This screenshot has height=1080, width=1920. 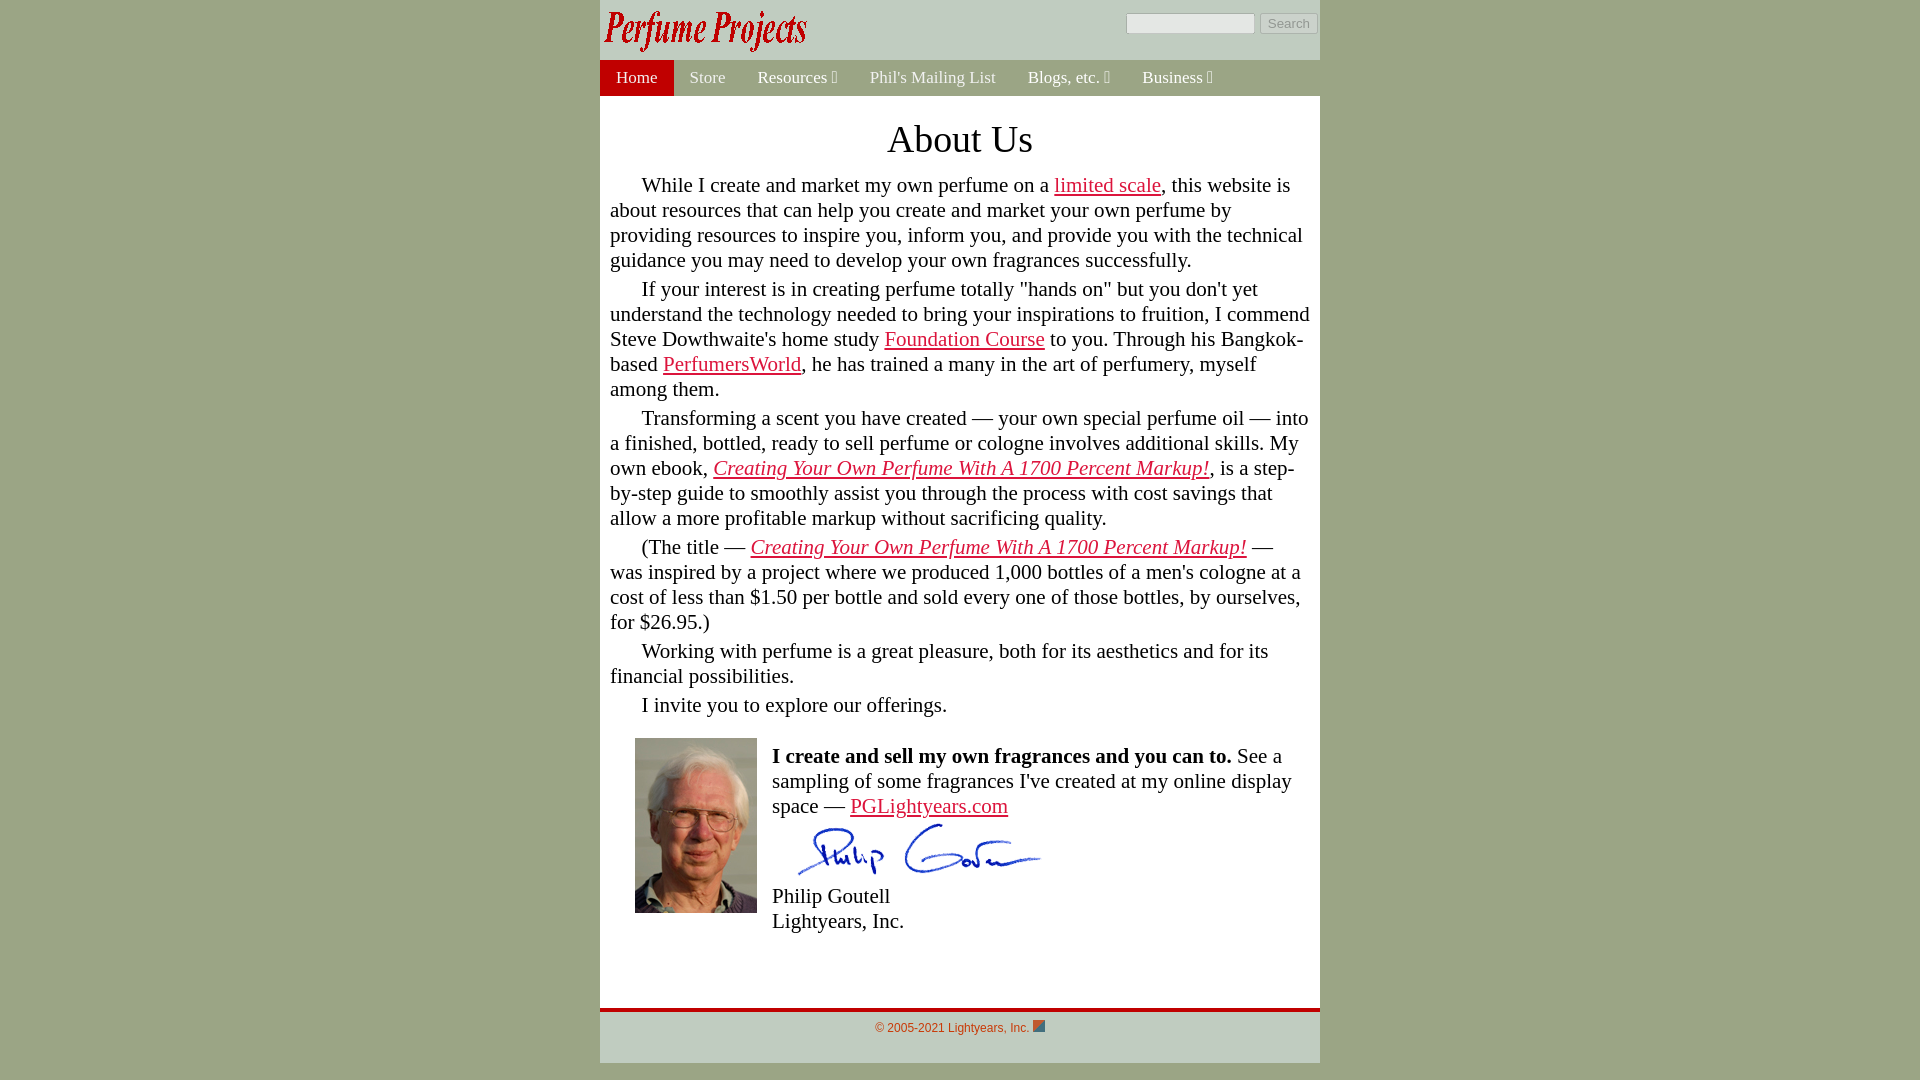 What do you see at coordinates (1288, 22) in the screenshot?
I see `Search` at bounding box center [1288, 22].